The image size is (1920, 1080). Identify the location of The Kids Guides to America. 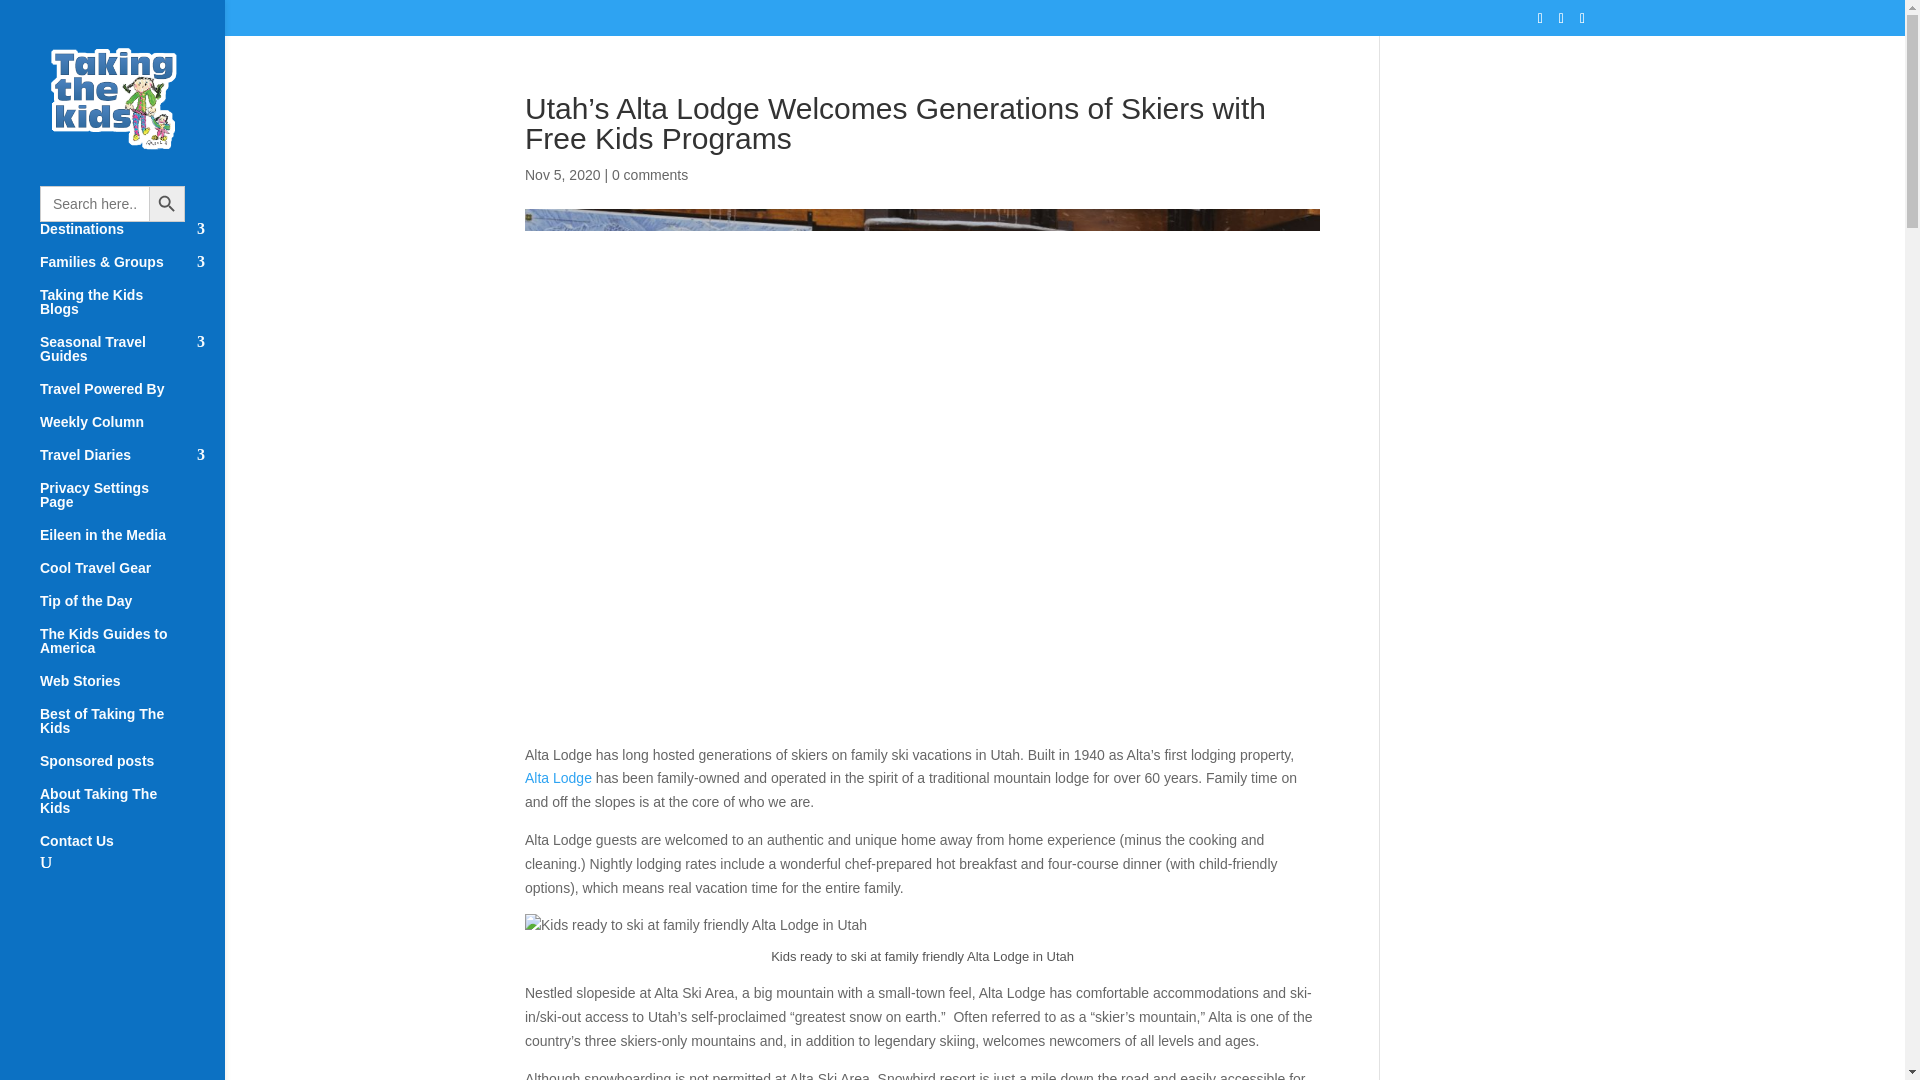
(132, 650).